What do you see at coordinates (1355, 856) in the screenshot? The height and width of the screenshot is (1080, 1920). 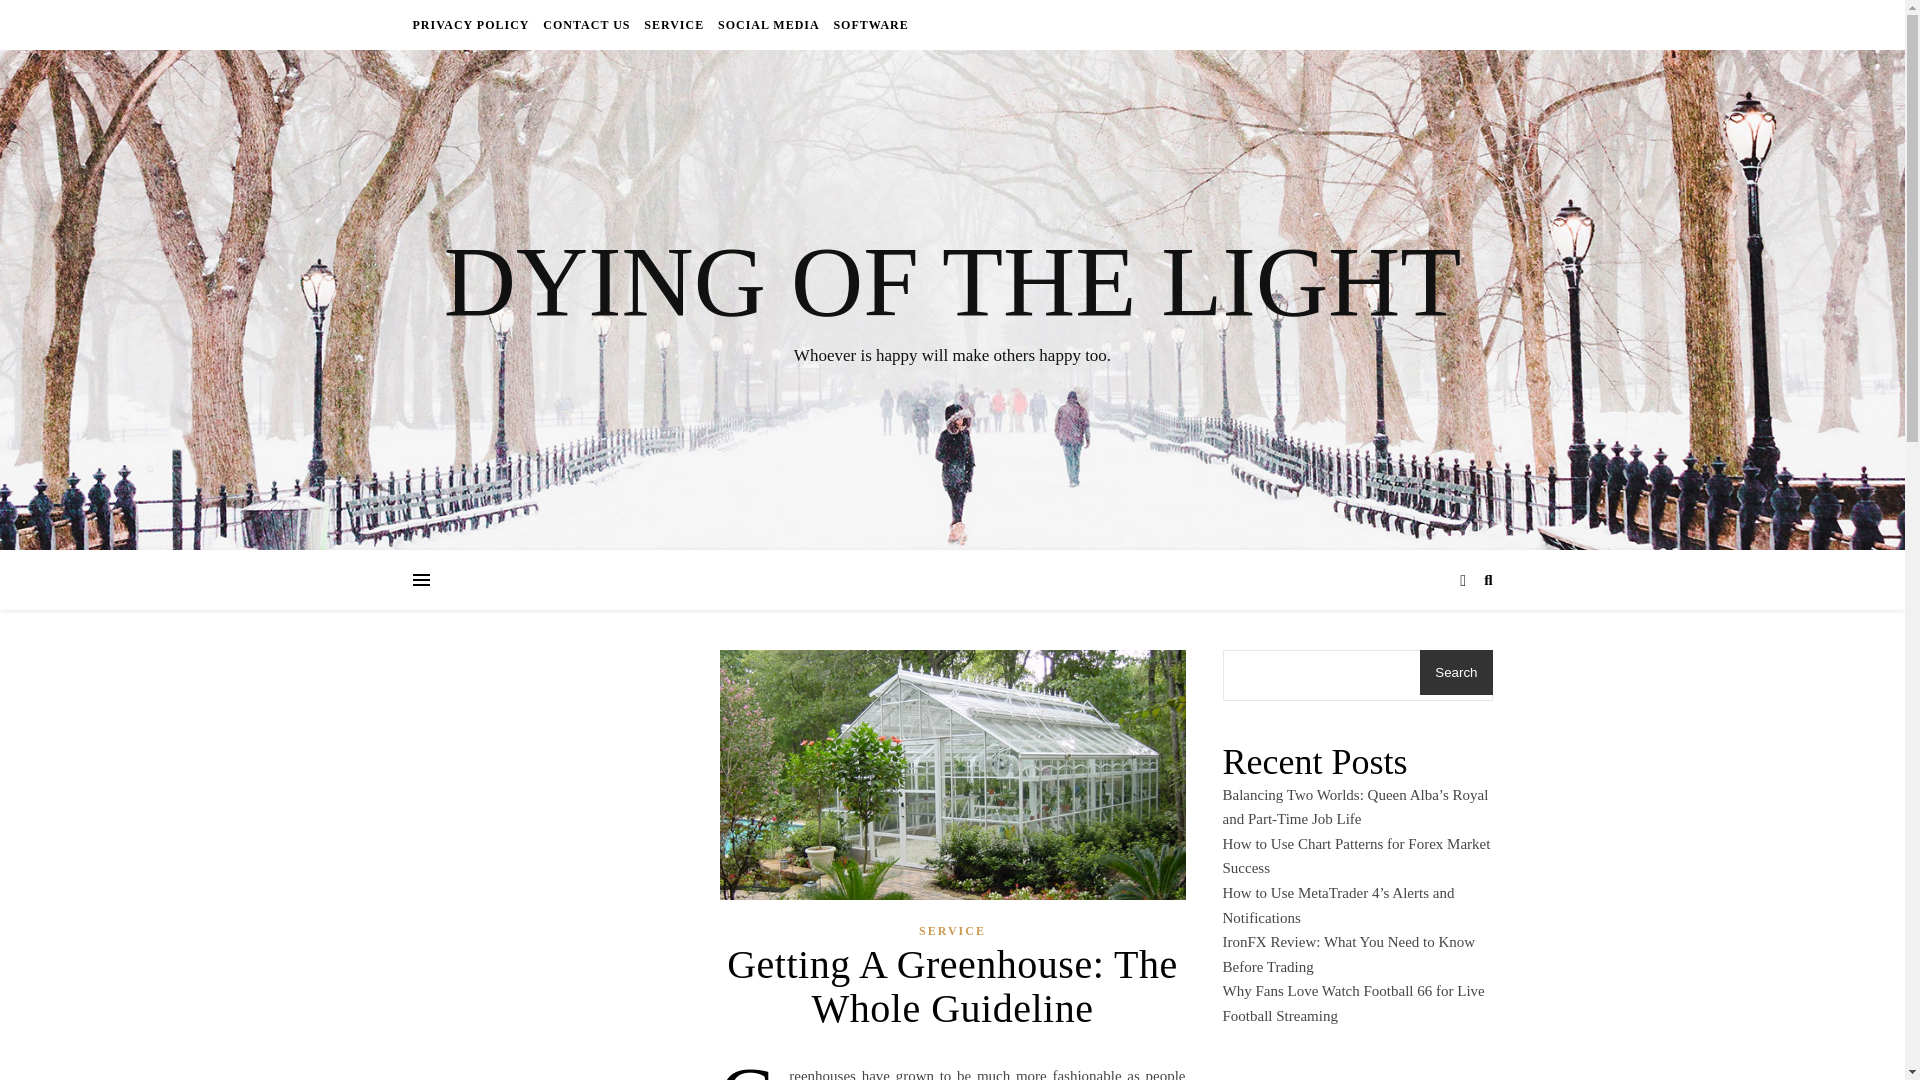 I see `How to Use Chart Patterns for Forex Market Success` at bounding box center [1355, 856].